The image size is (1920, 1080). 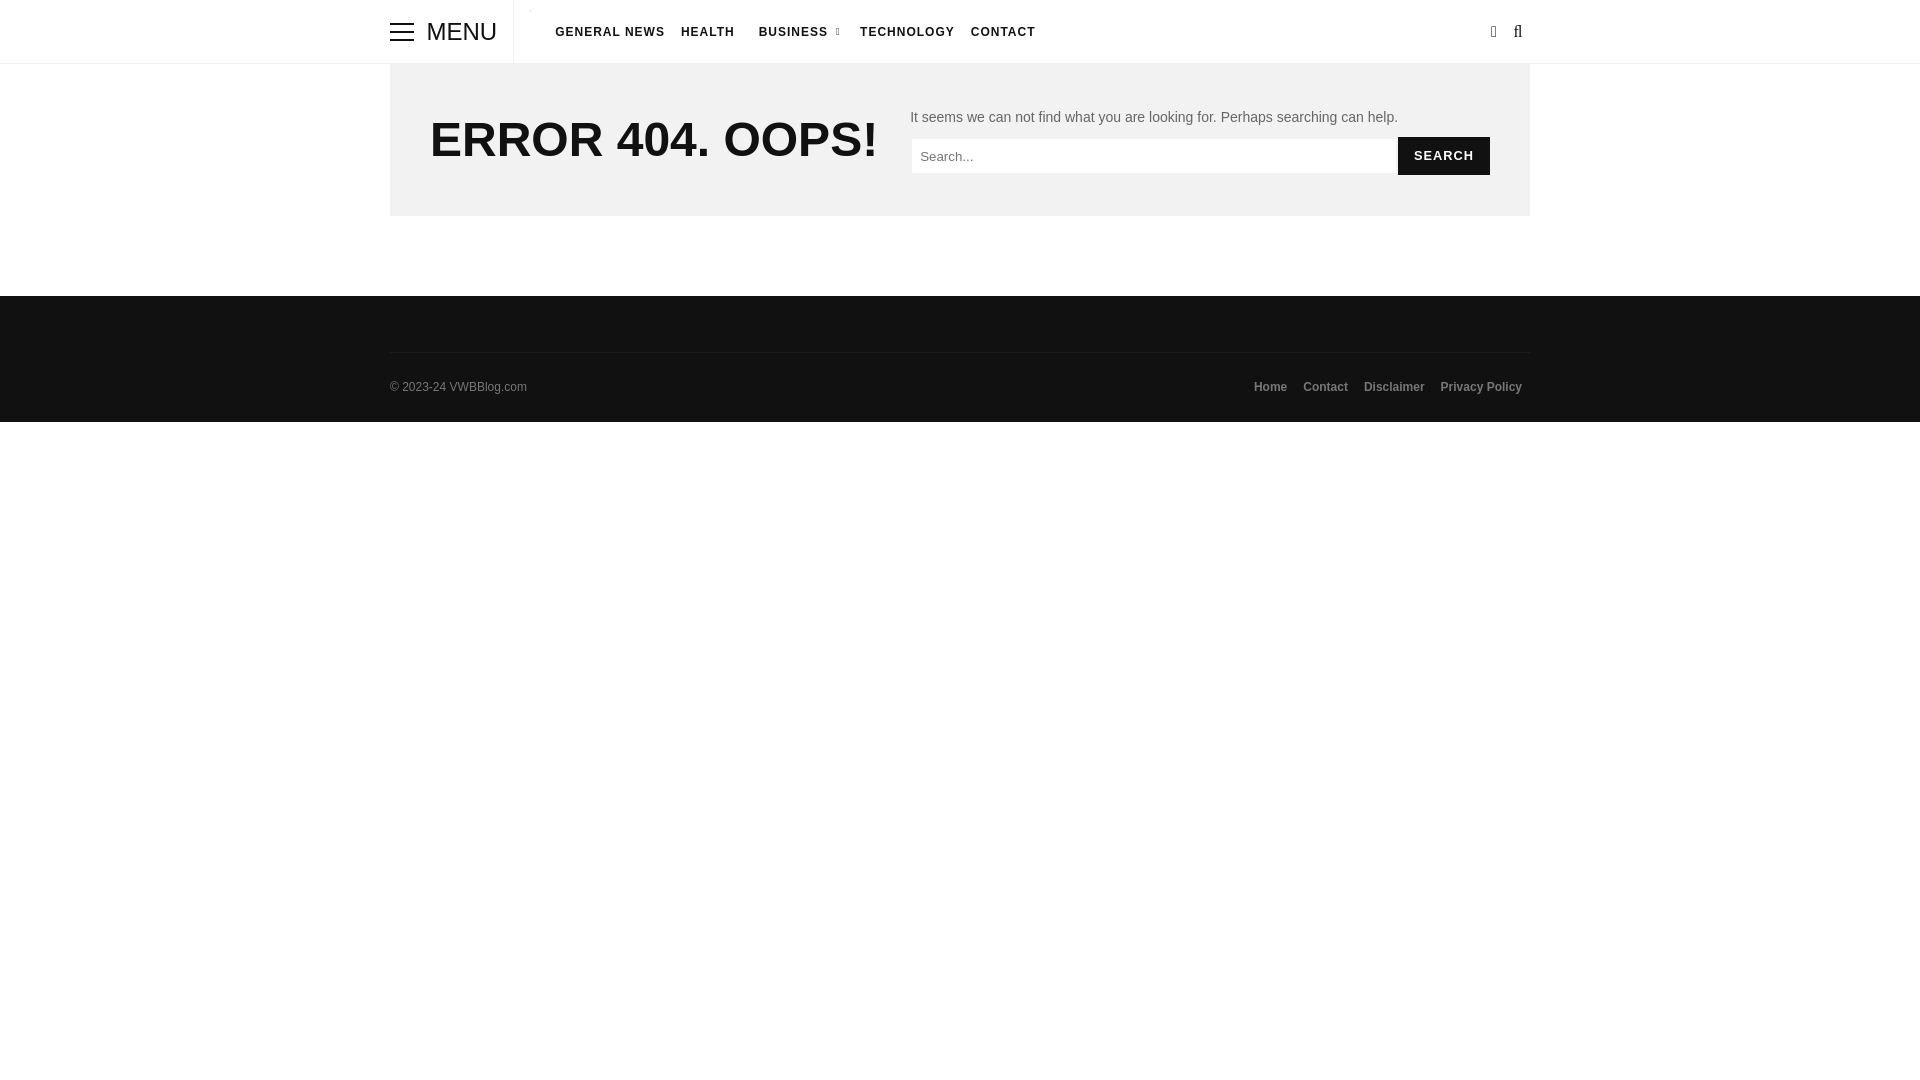 I want to click on CONTACT, so click(x=1004, y=32).